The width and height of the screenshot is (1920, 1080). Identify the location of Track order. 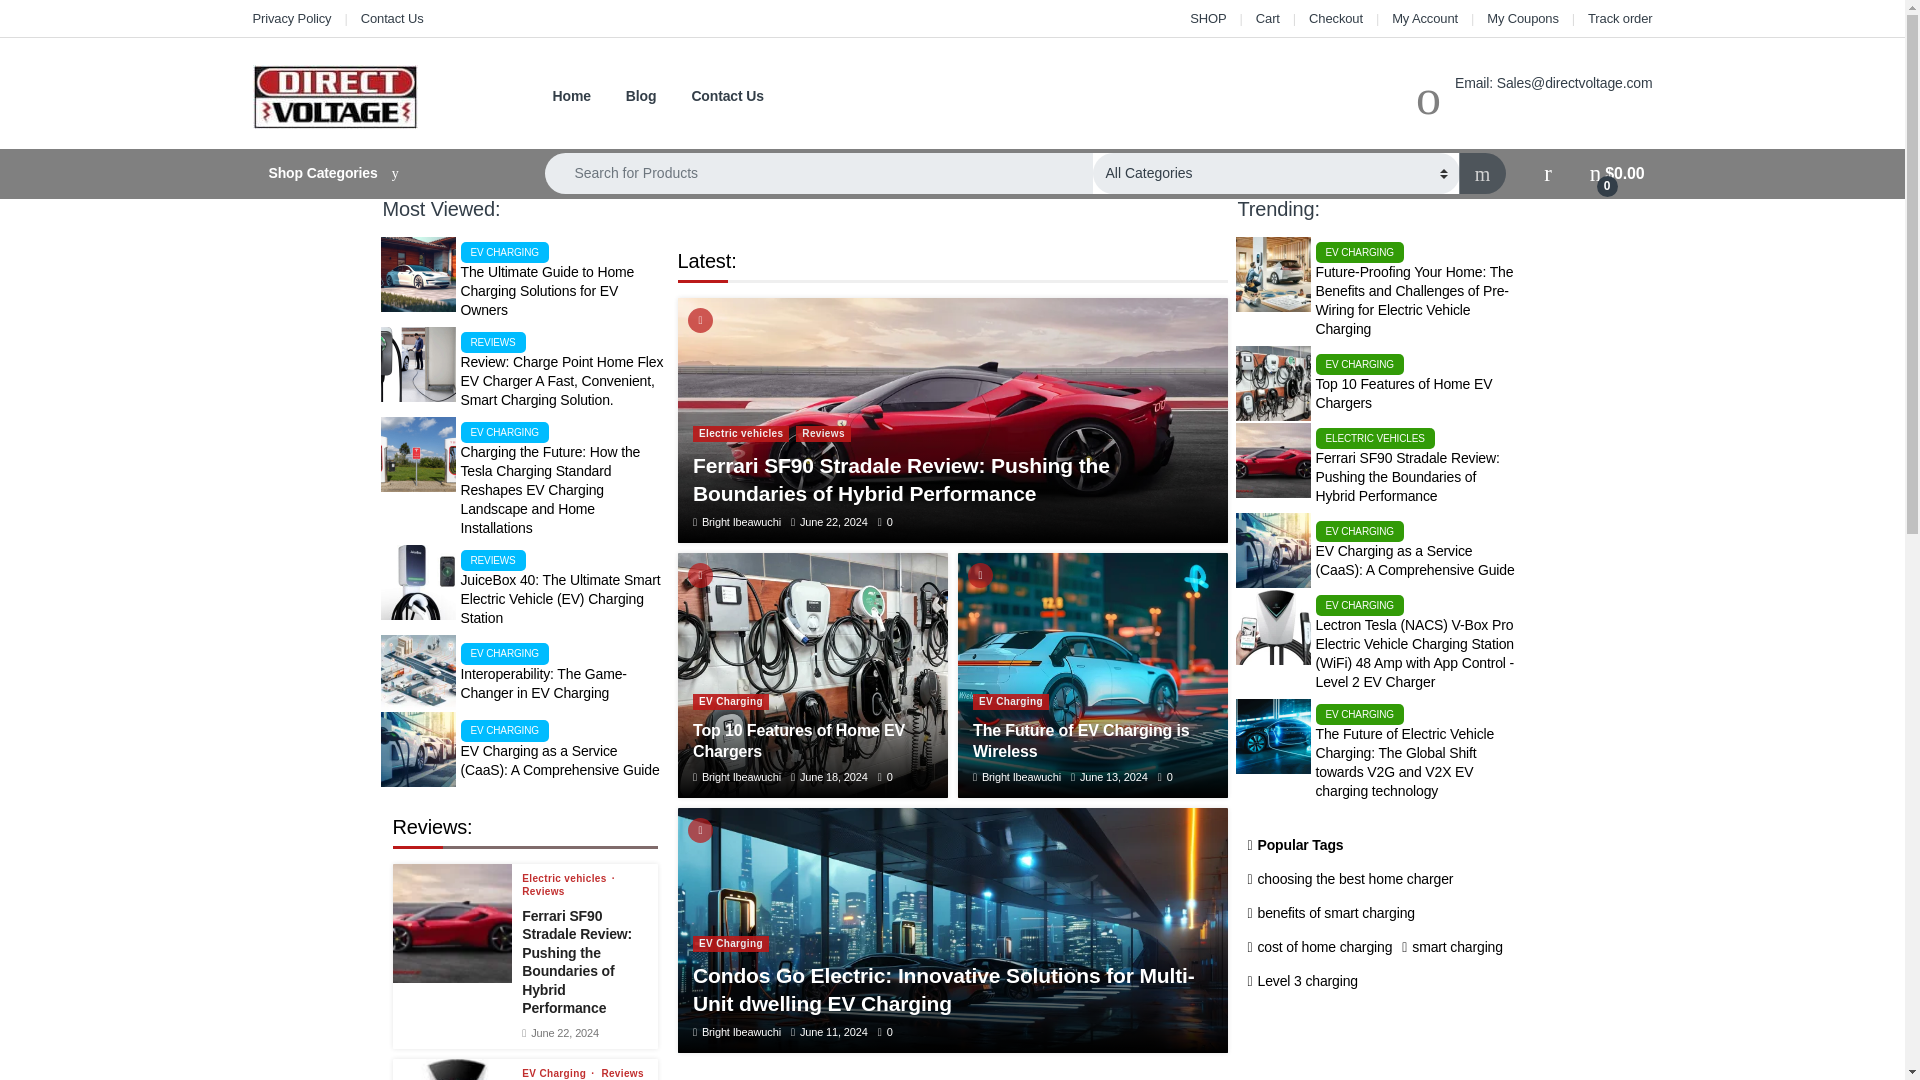
(1619, 18).